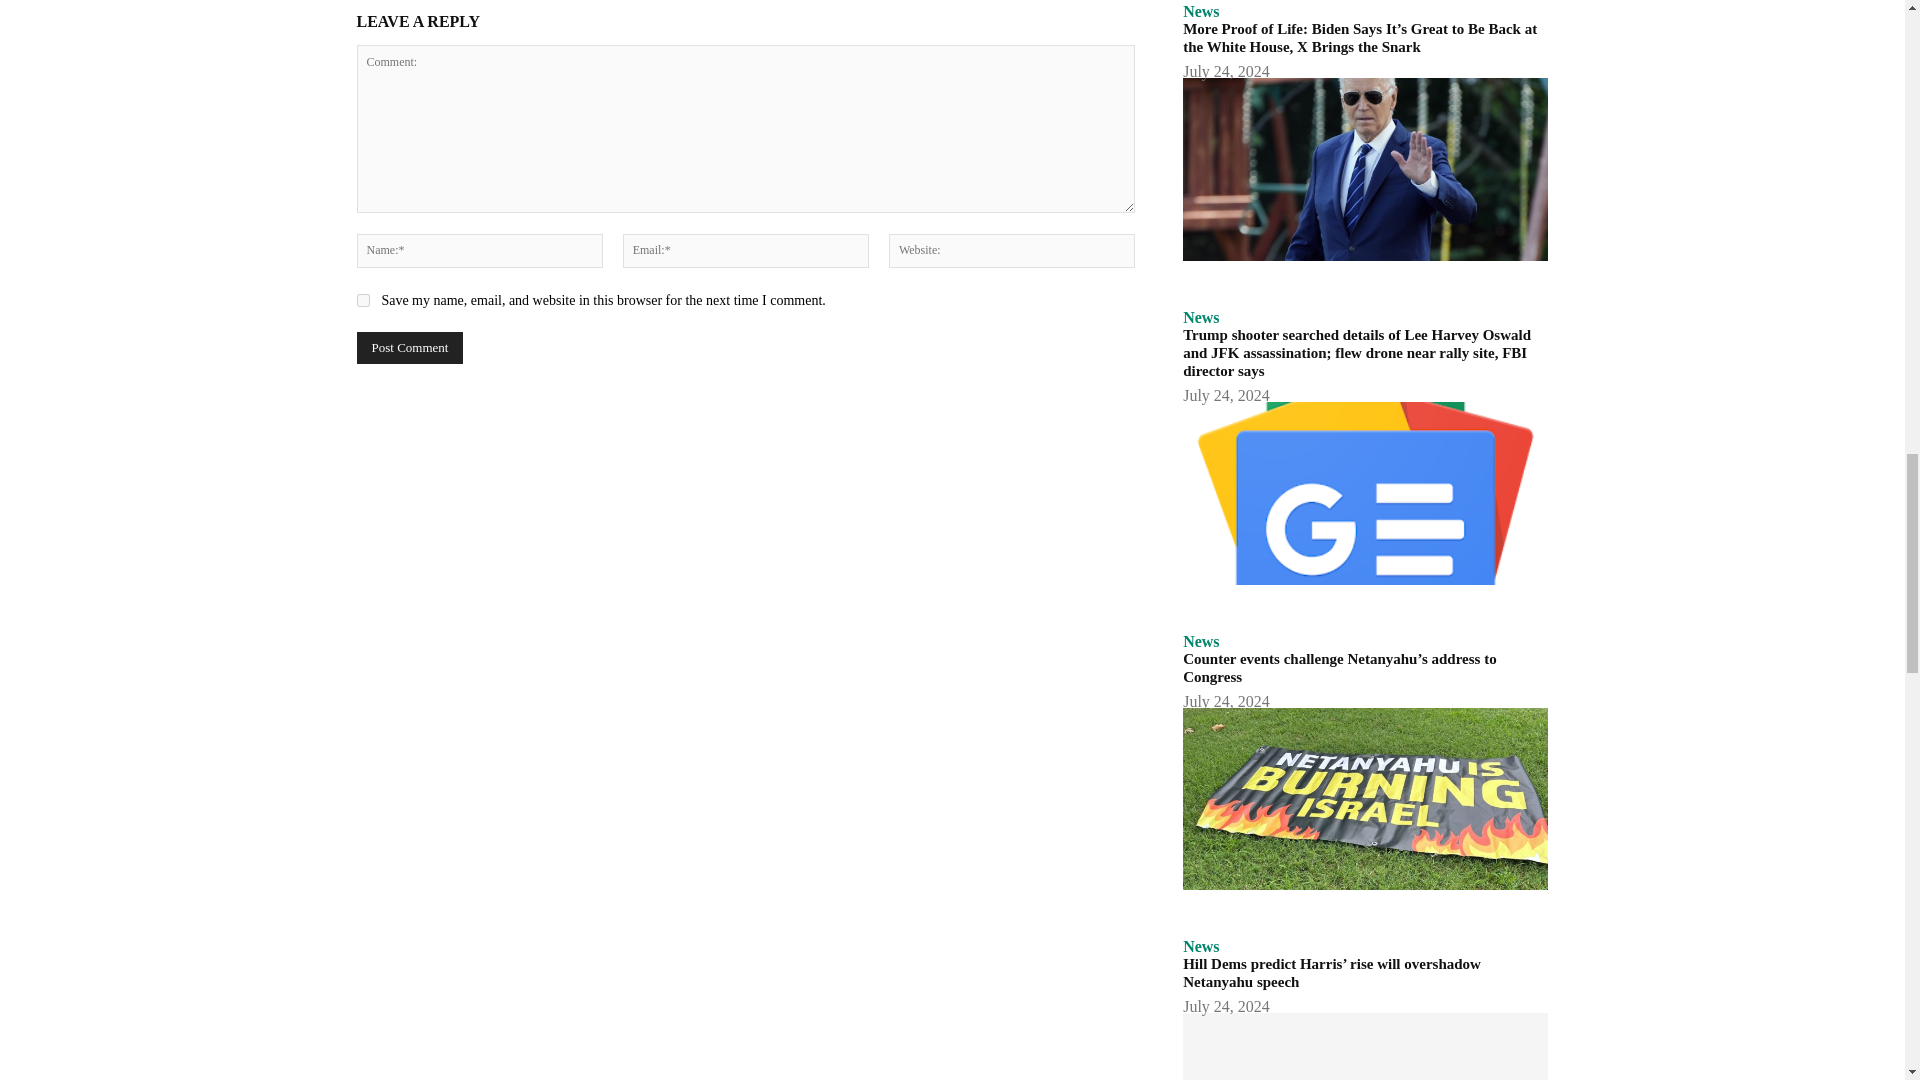 Image resolution: width=1920 pixels, height=1080 pixels. I want to click on yes, so click(362, 300).